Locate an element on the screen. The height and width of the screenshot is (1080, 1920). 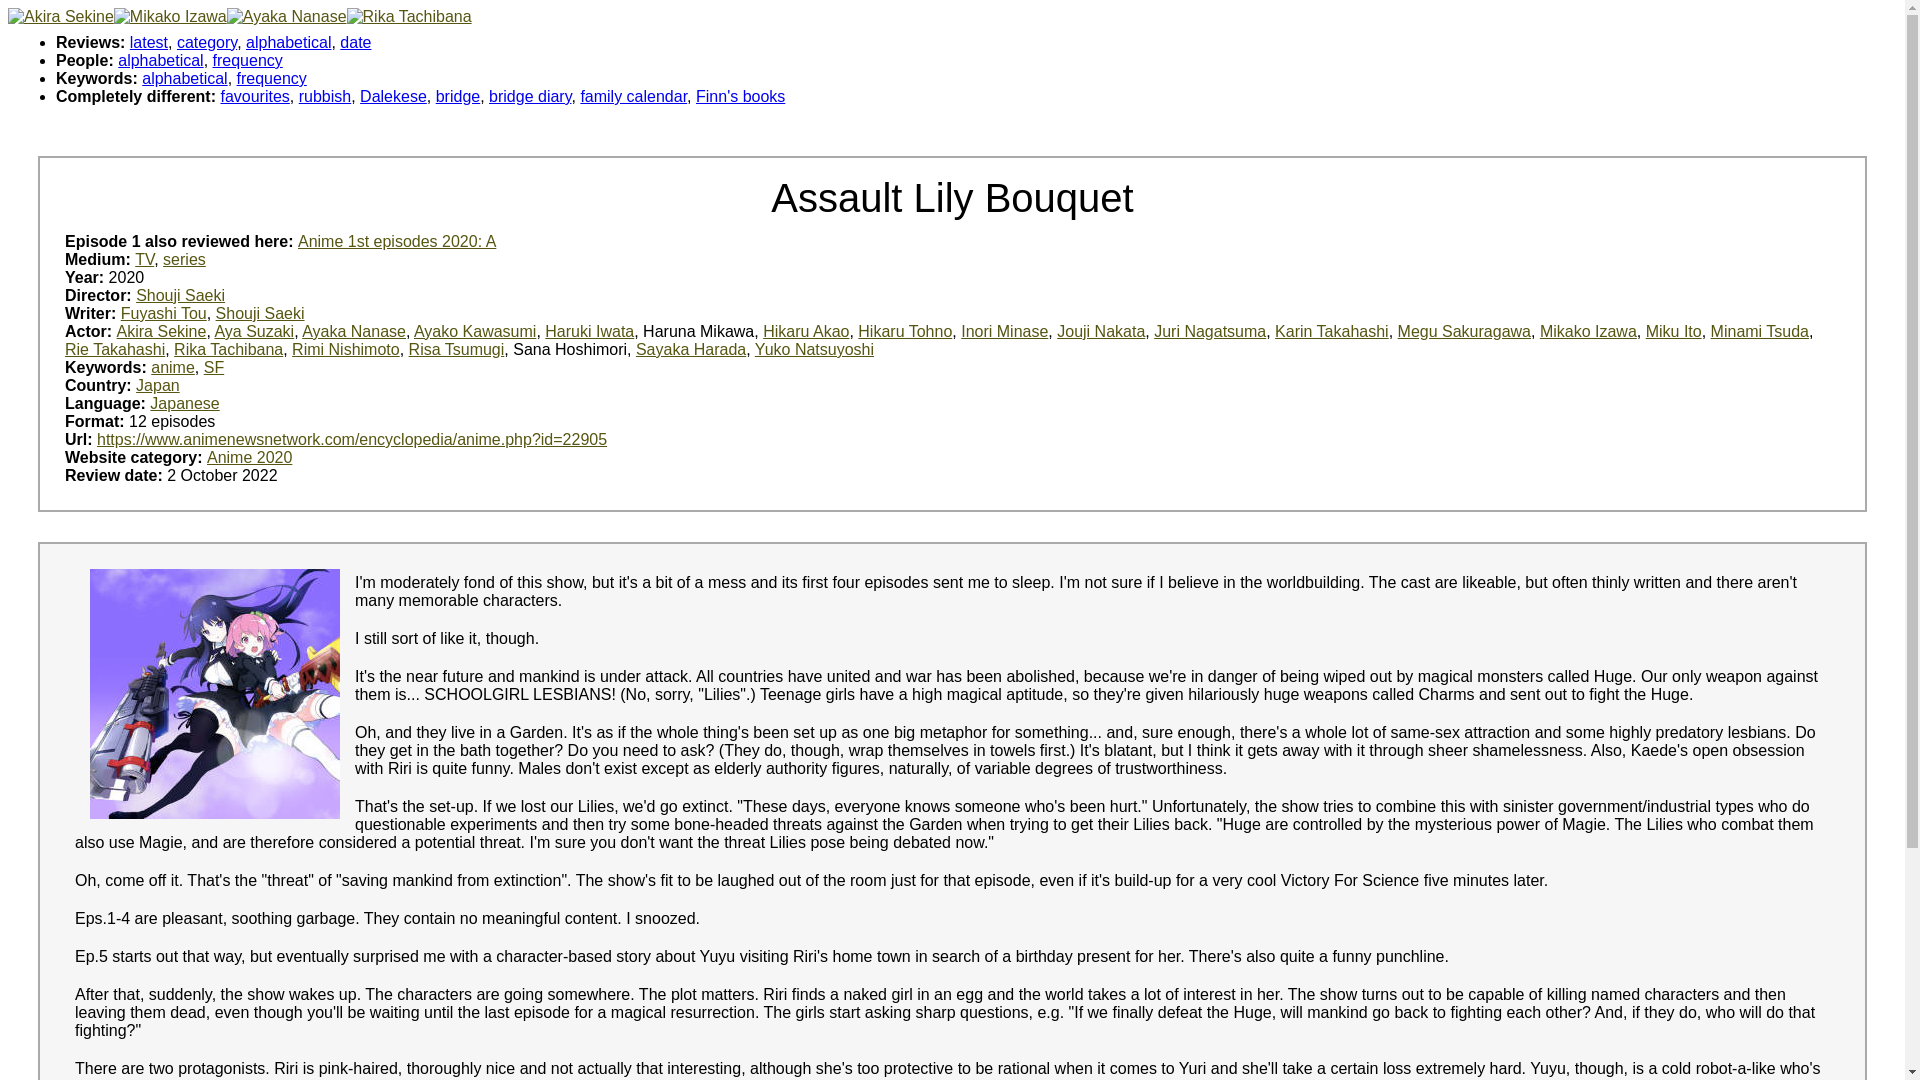
anime is located at coordinates (173, 366).